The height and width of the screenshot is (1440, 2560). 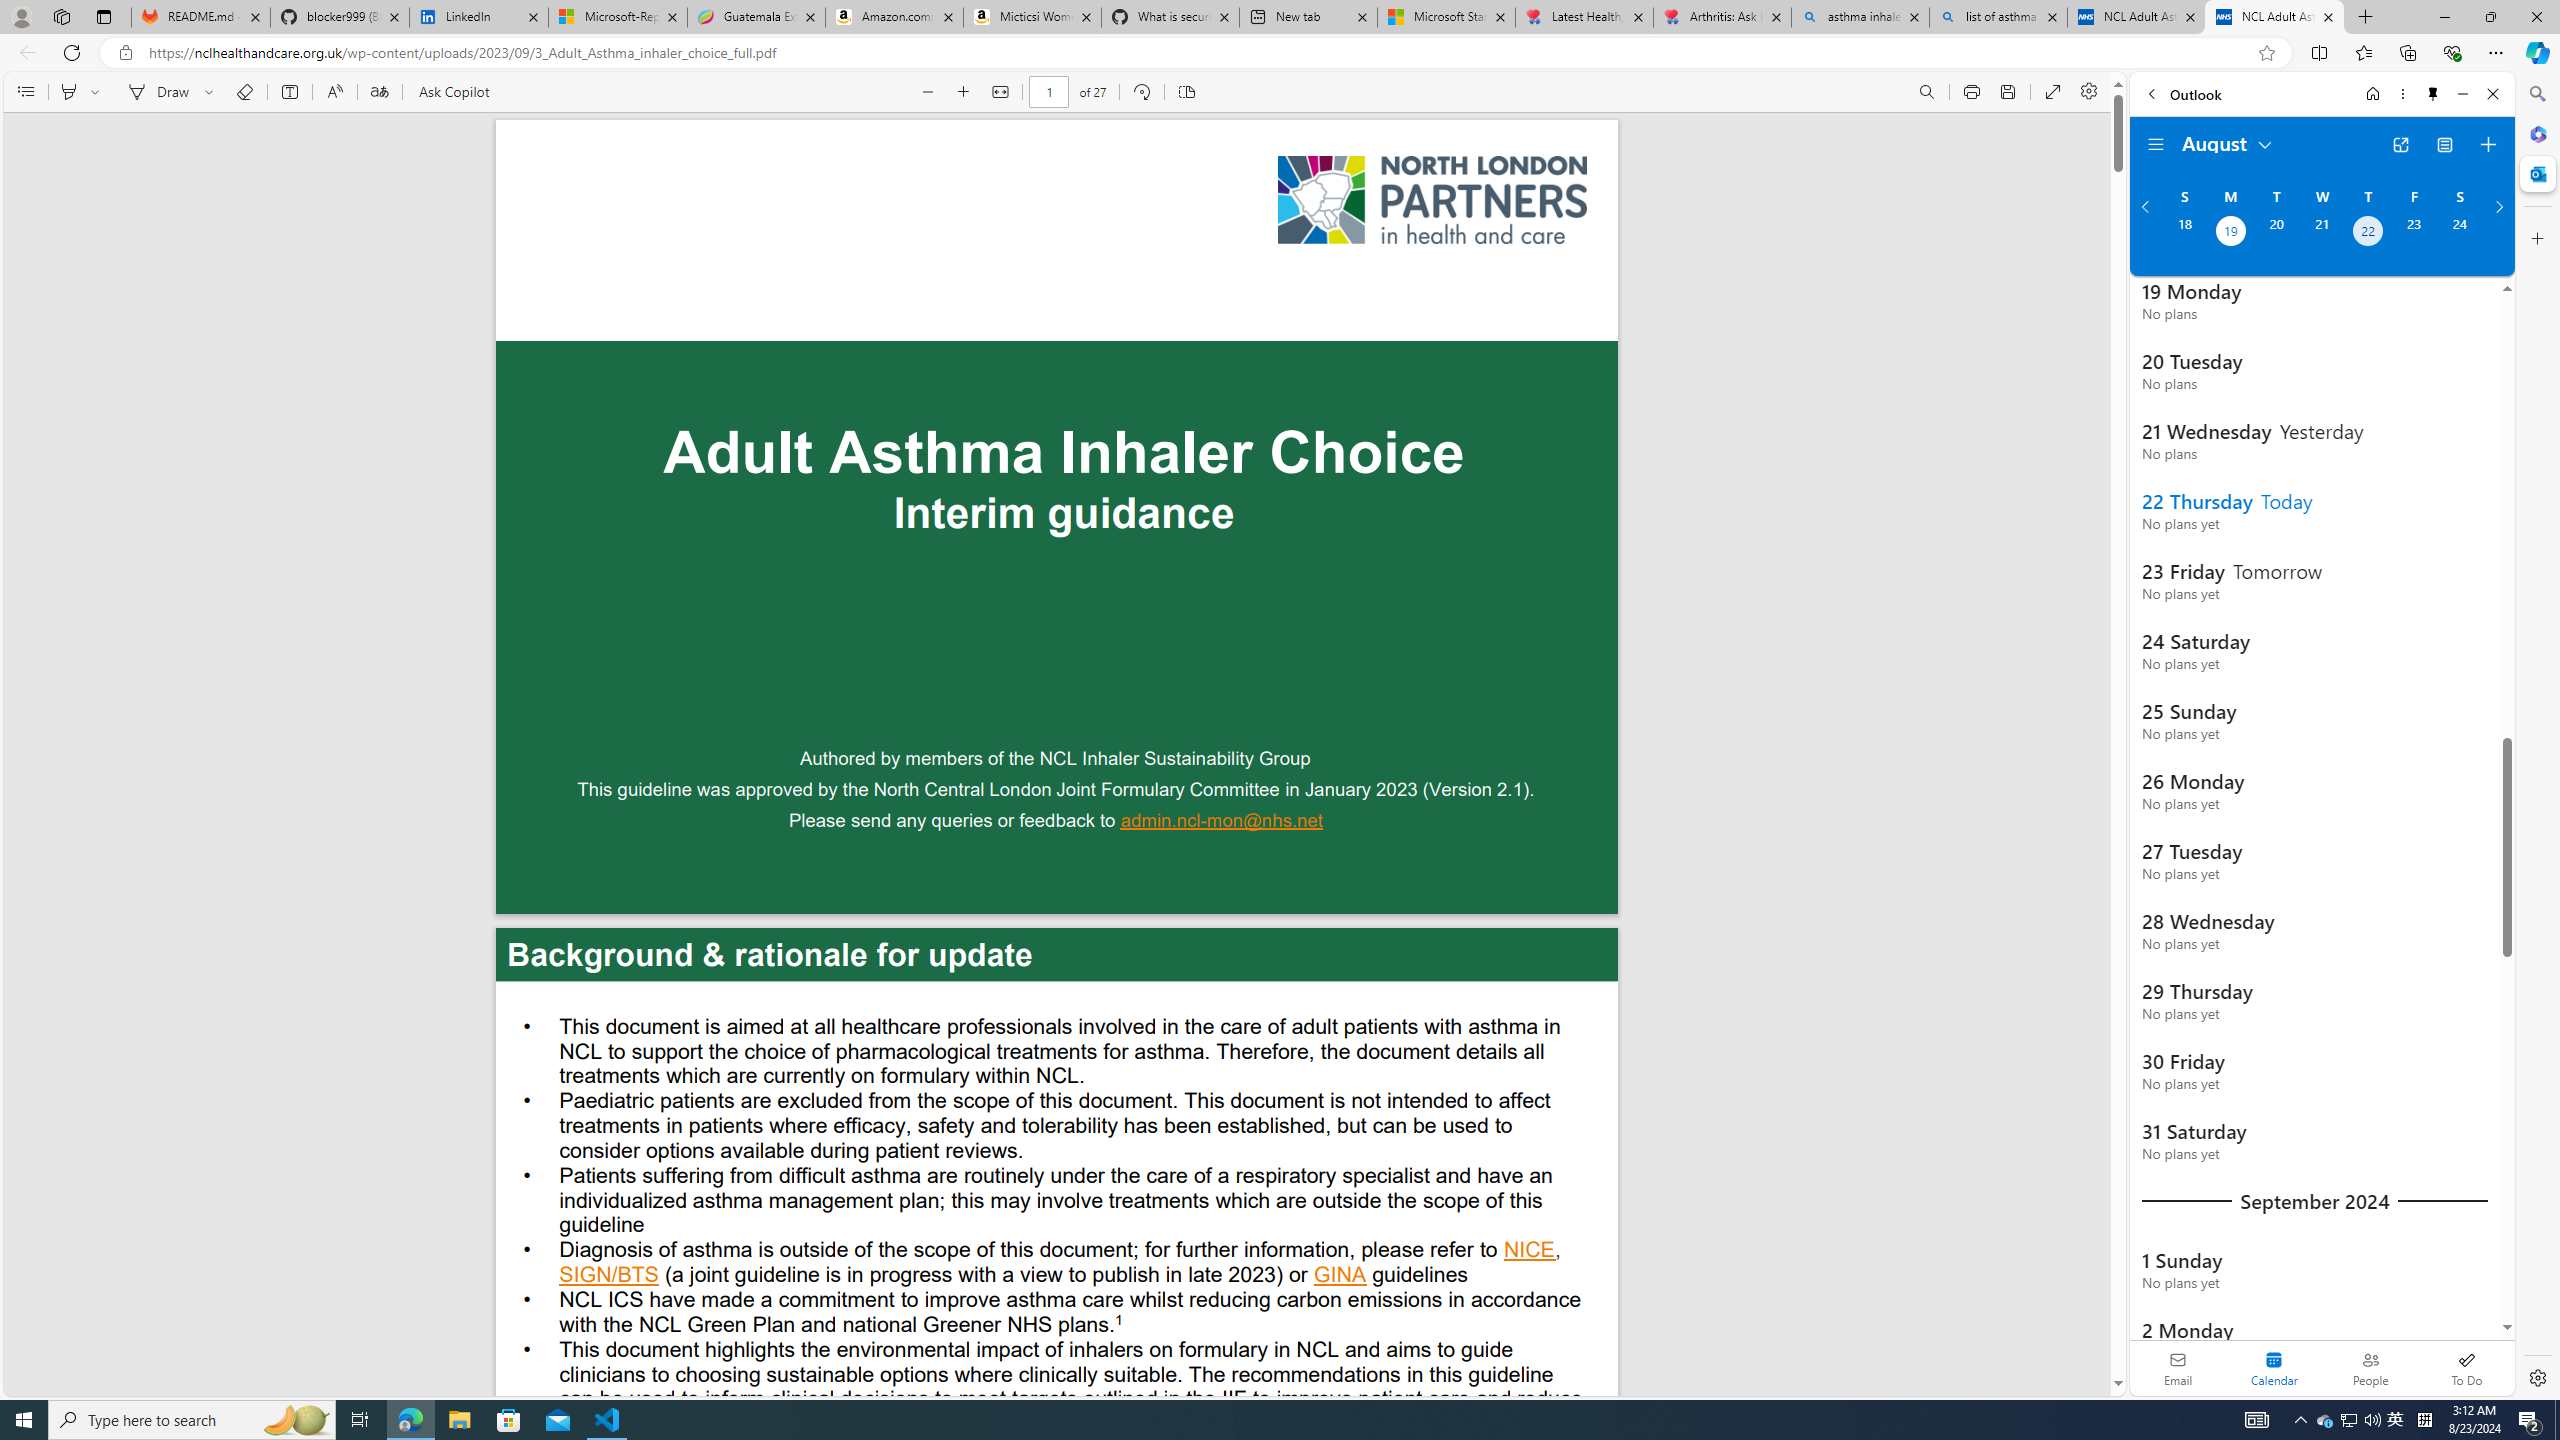 What do you see at coordinates (2536, 173) in the screenshot?
I see `Outlook` at bounding box center [2536, 173].